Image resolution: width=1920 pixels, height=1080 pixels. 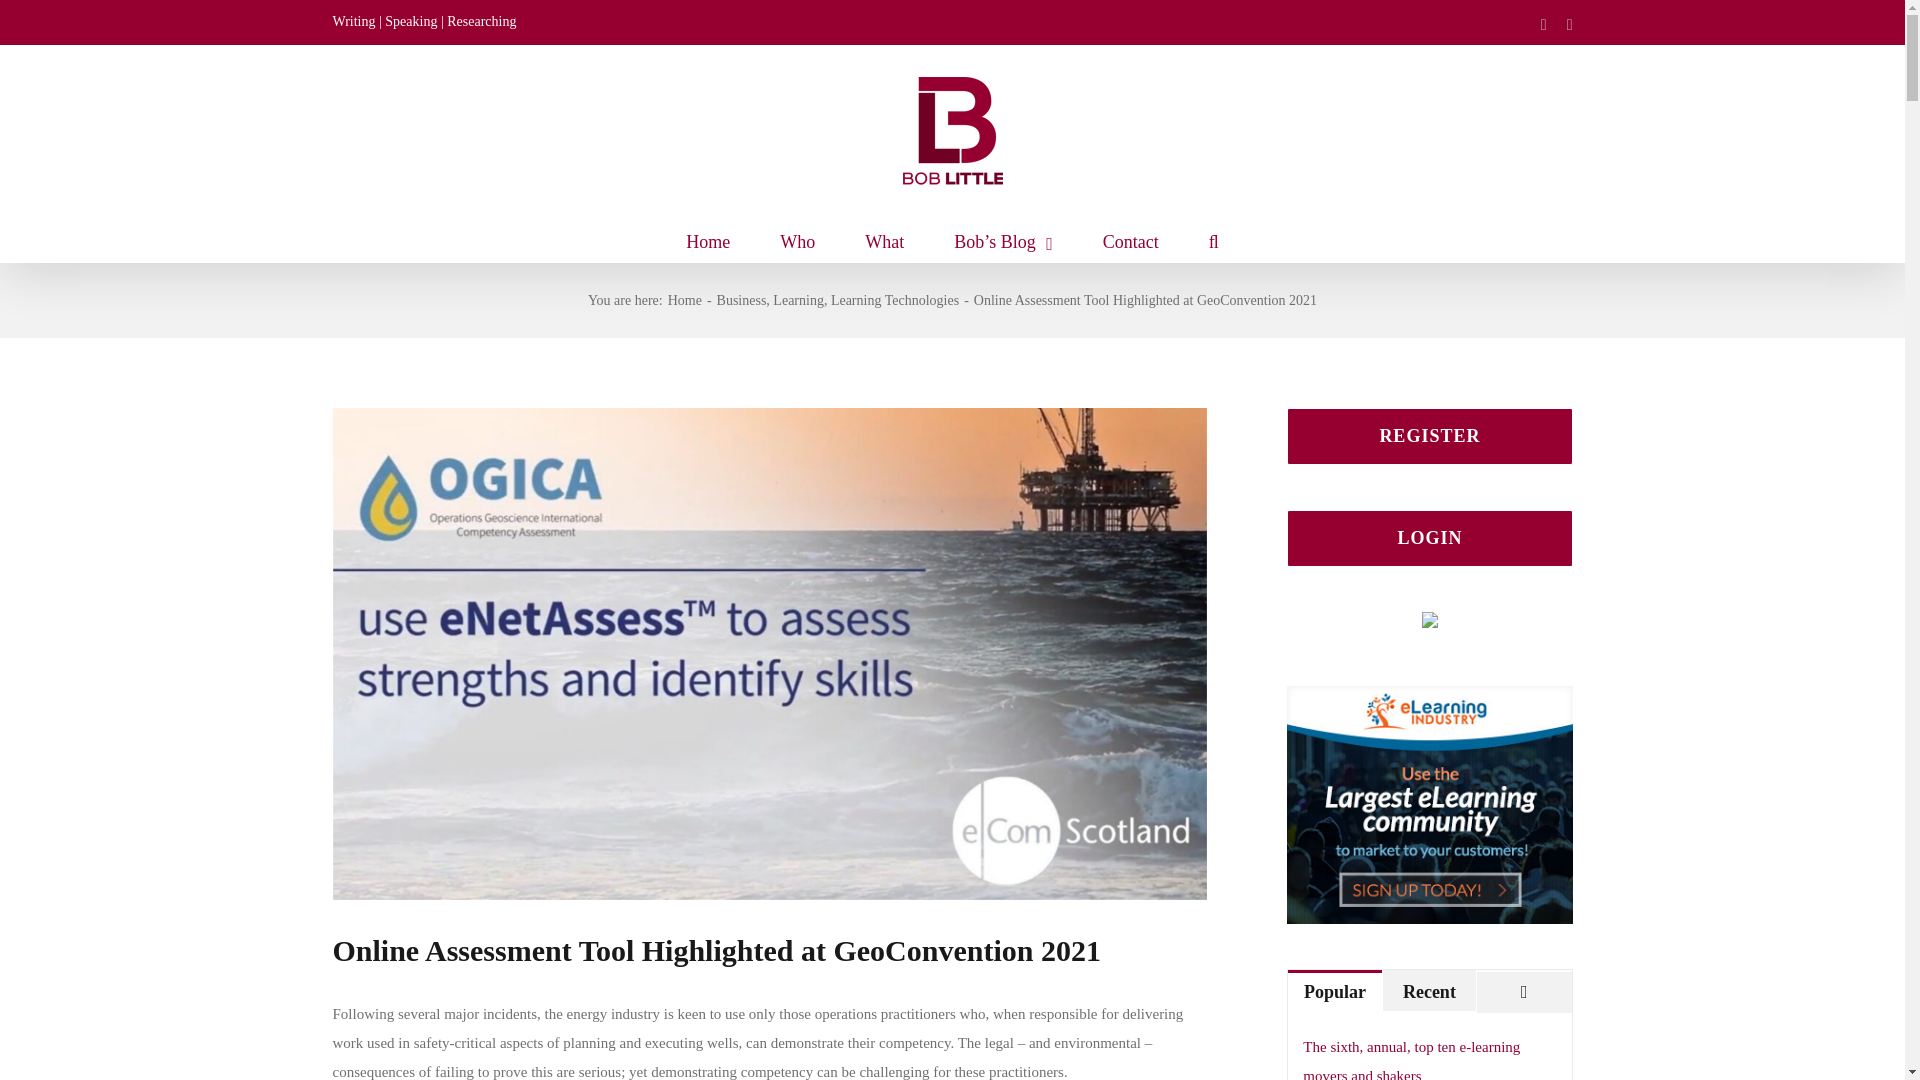 What do you see at coordinates (1130, 240) in the screenshot?
I see `Contact` at bounding box center [1130, 240].